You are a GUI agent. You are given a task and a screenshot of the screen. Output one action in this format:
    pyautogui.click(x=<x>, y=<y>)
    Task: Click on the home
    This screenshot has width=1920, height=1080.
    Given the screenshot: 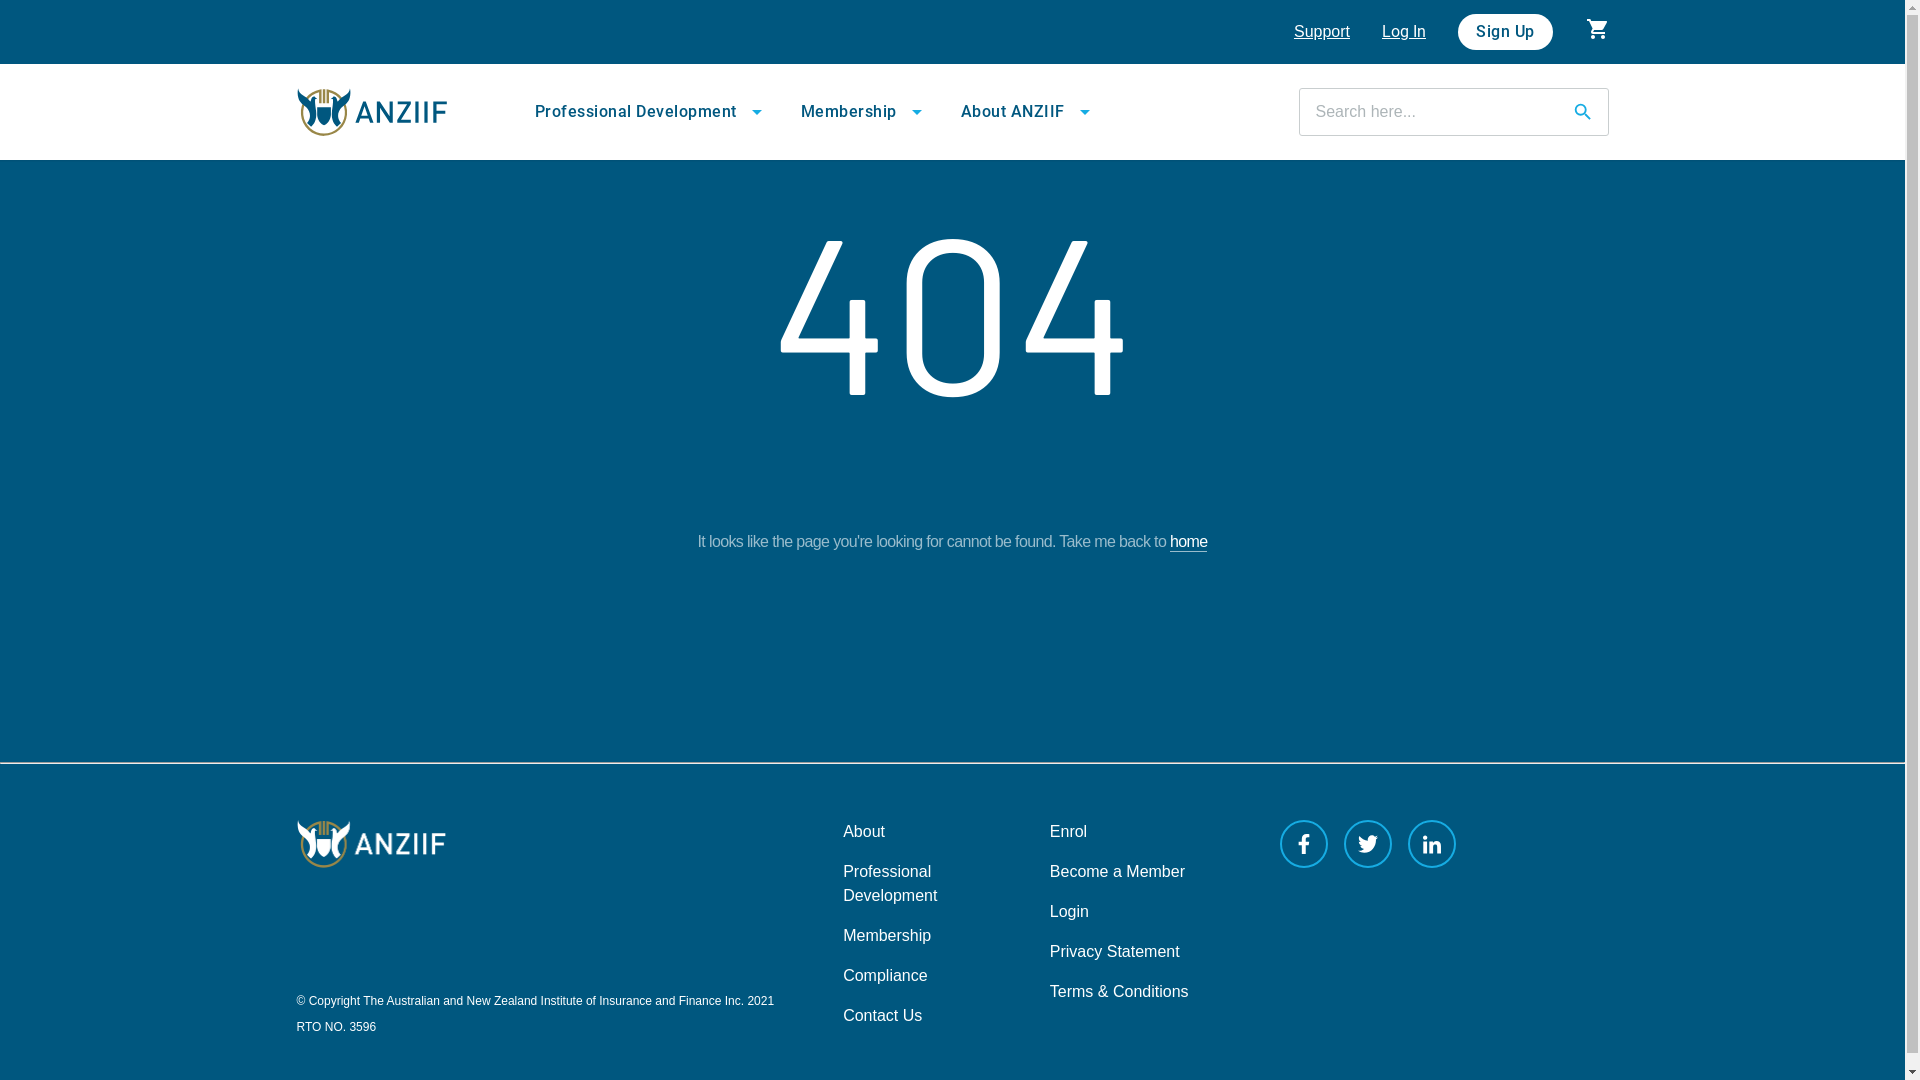 What is the action you would take?
    pyautogui.click(x=1188, y=542)
    